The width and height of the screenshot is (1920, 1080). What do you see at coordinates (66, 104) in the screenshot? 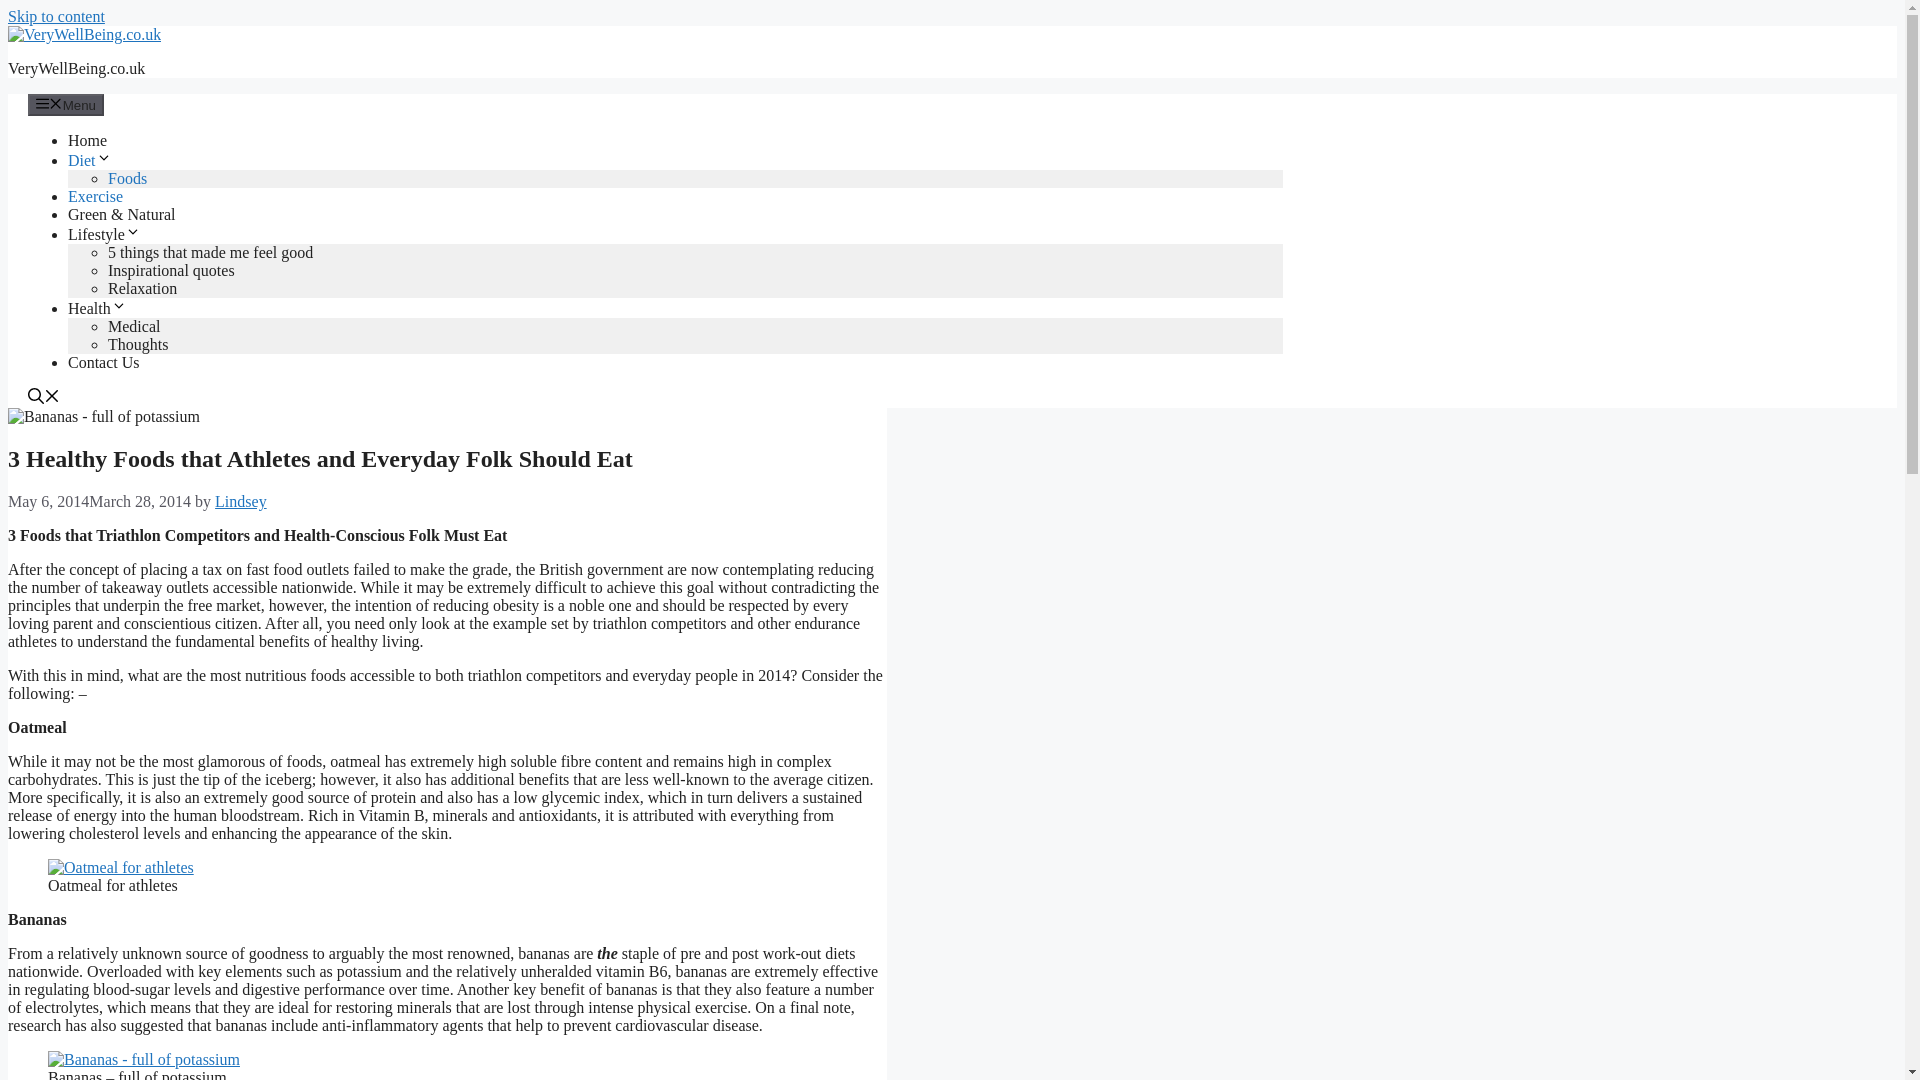
I see `Menu` at bounding box center [66, 104].